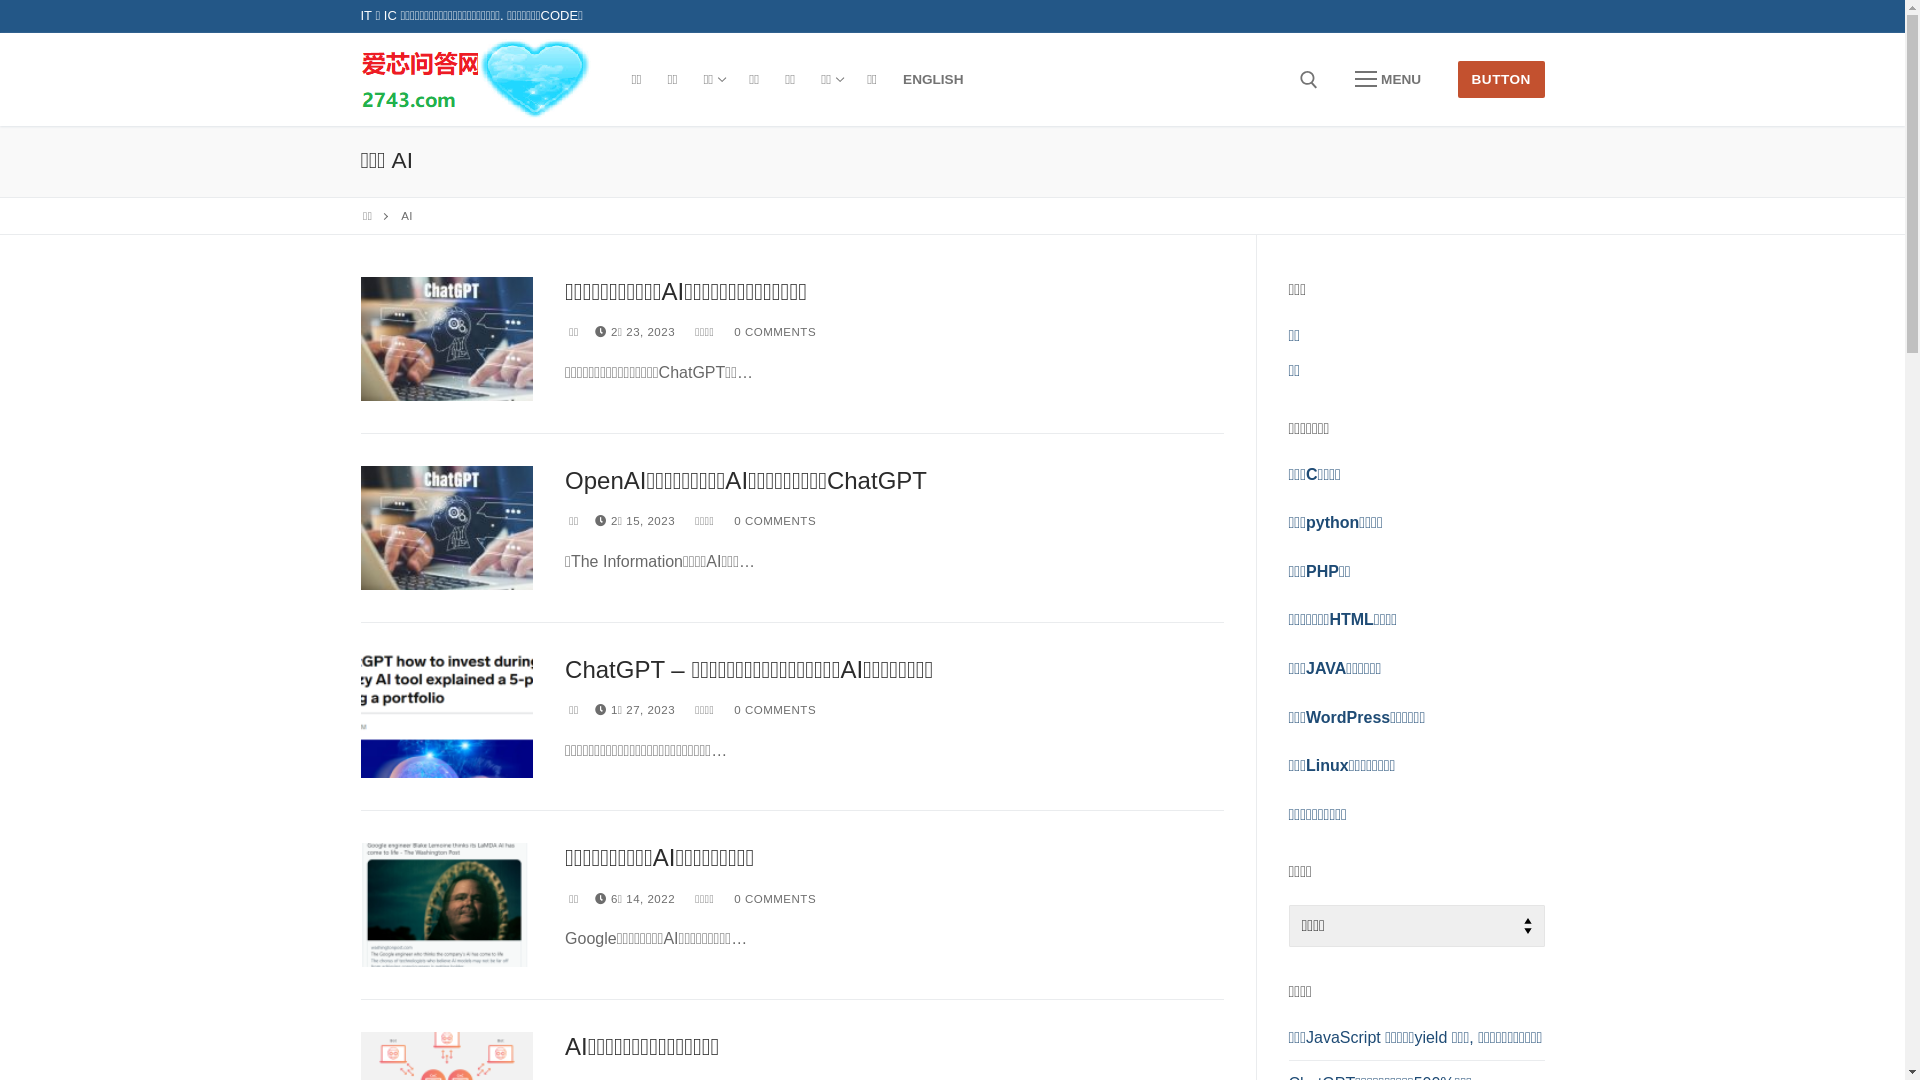 The width and height of the screenshot is (1920, 1080). I want to click on BUTTON, so click(1502, 80).